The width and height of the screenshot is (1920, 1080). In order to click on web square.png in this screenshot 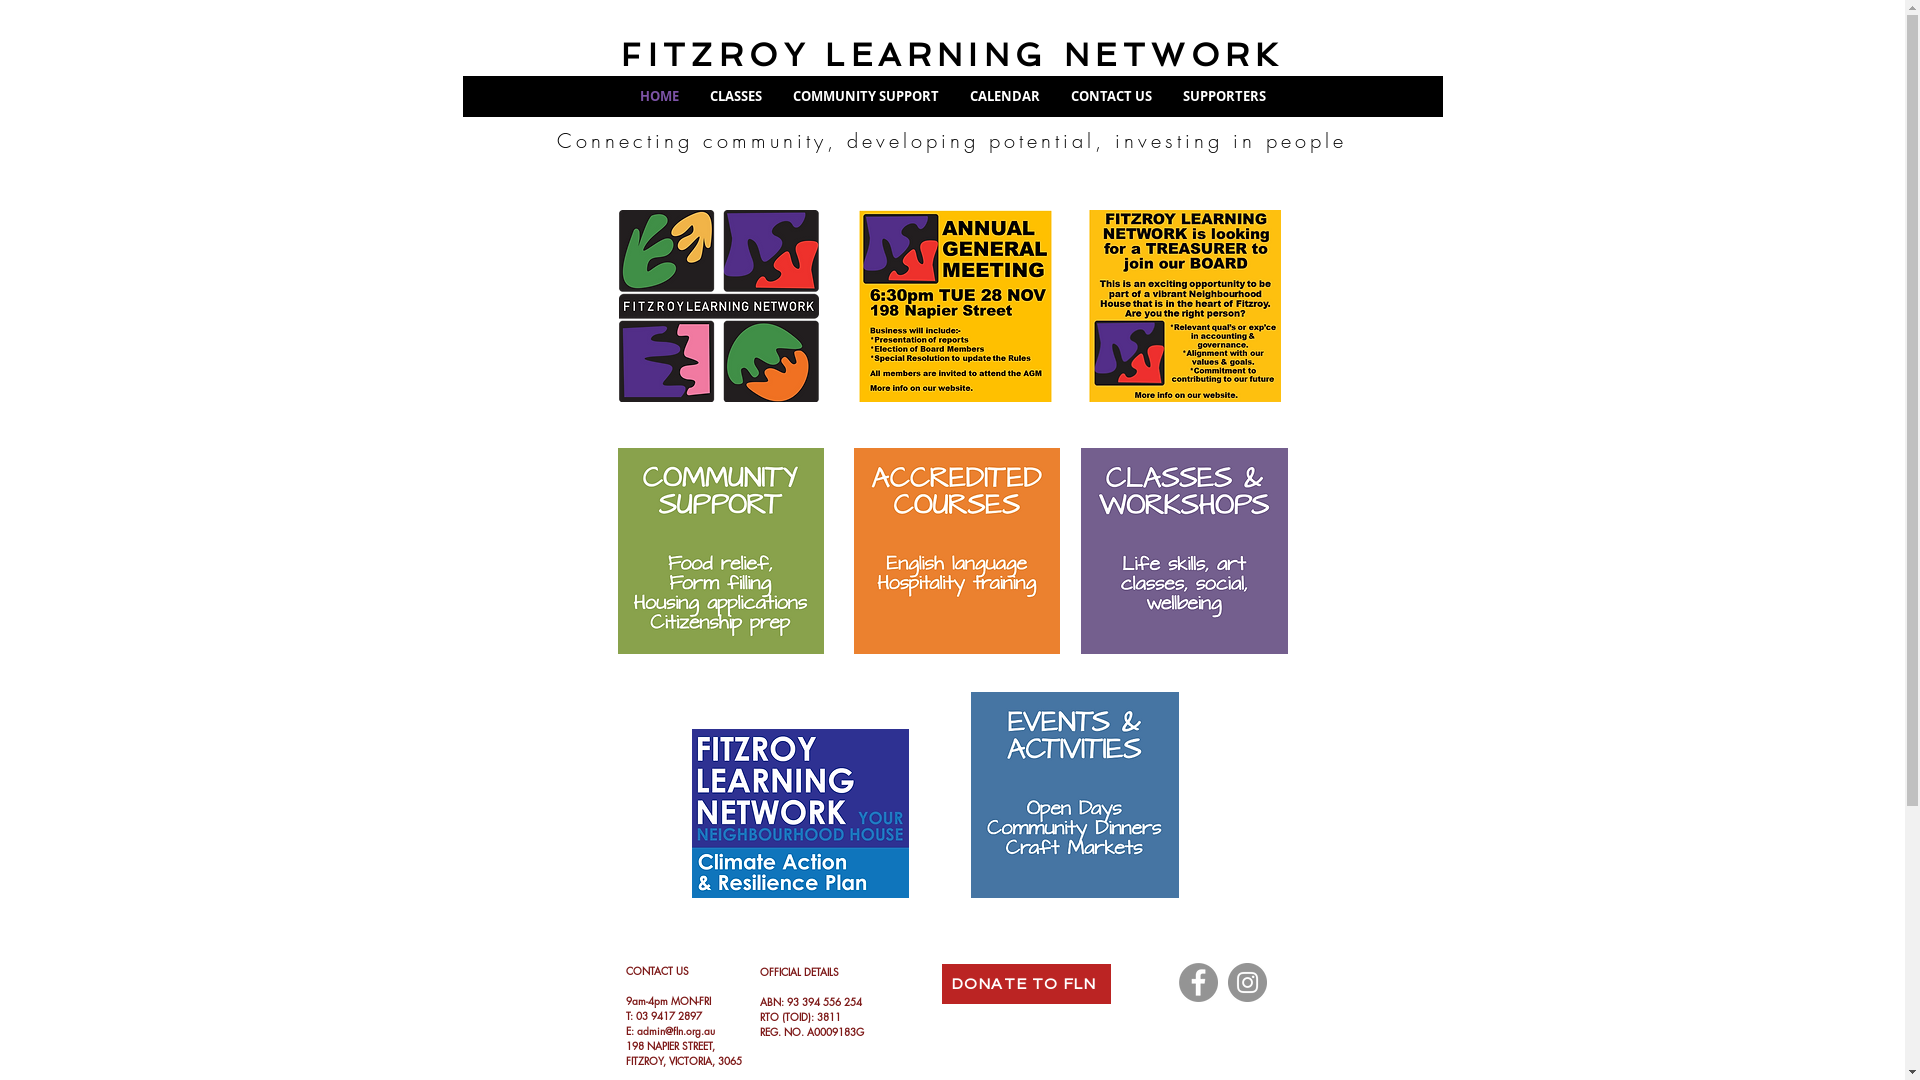, I will do `click(800, 814)`.